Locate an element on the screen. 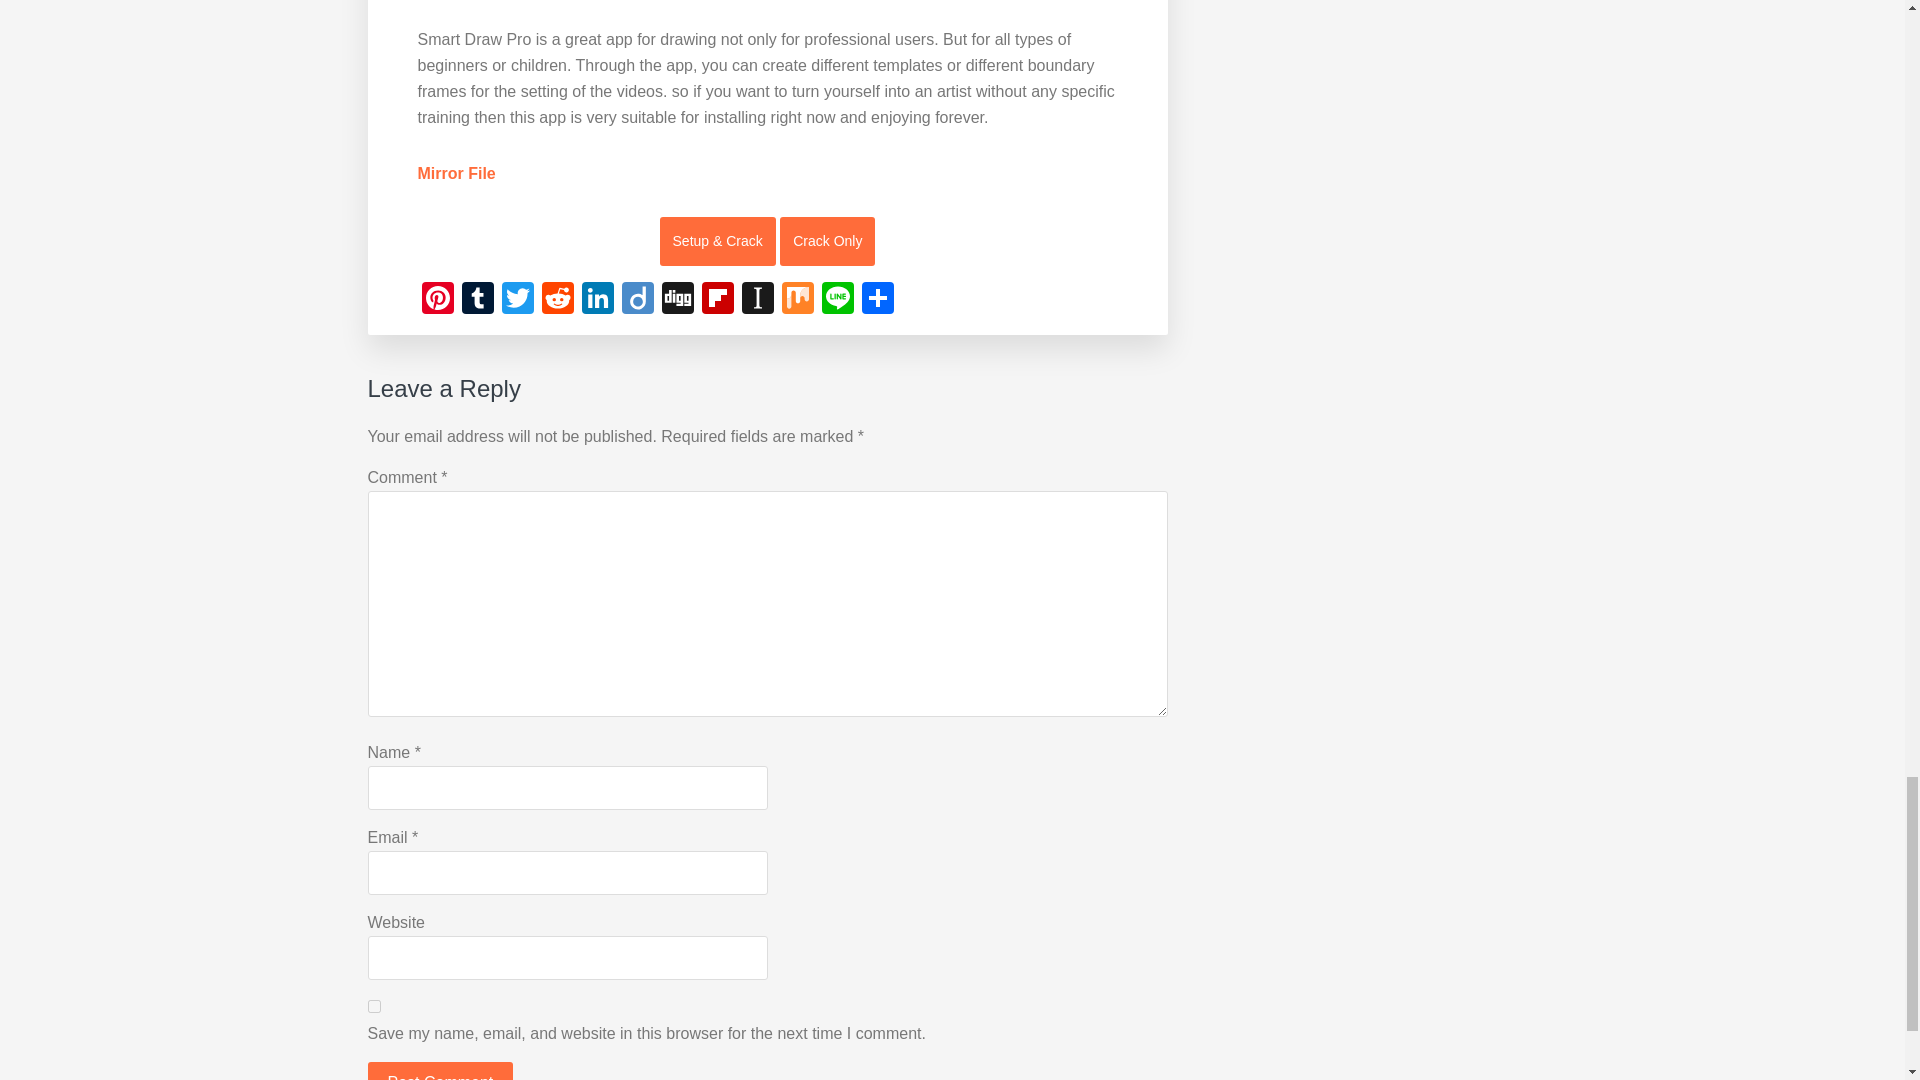 The image size is (1920, 1080). Reddit is located at coordinates (557, 300).